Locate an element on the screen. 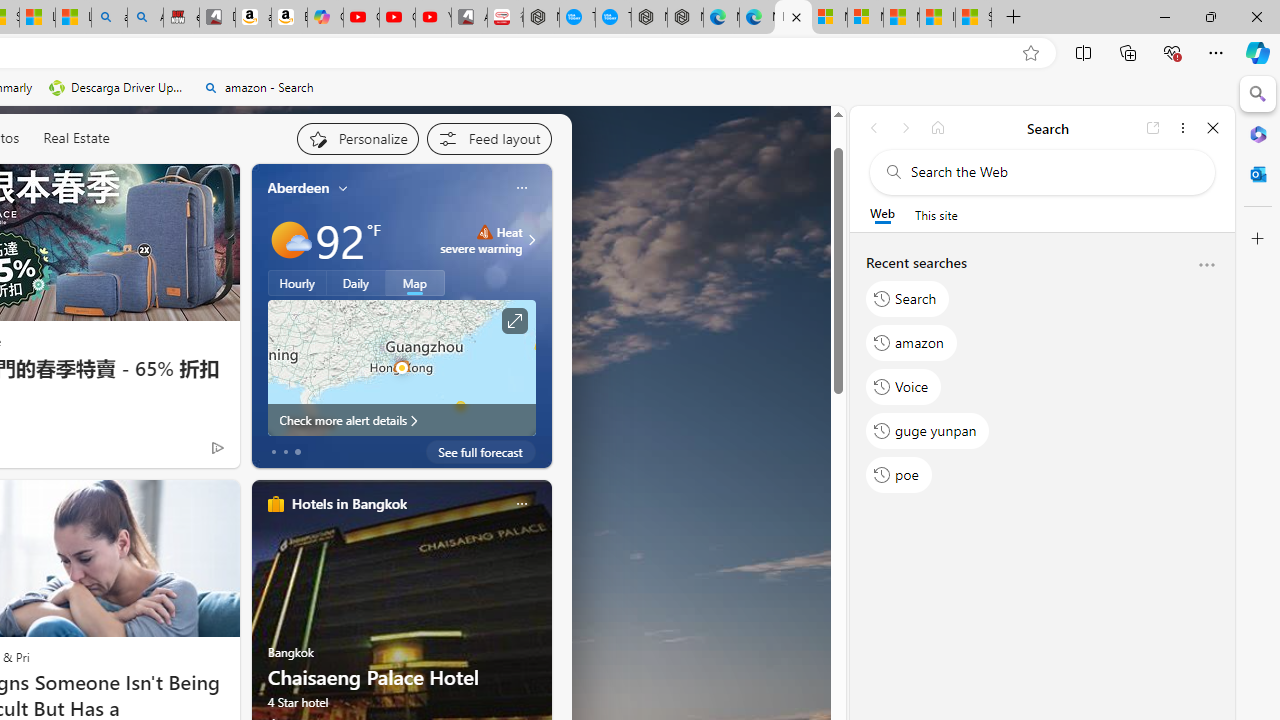  Customize is located at coordinates (1258, 239).